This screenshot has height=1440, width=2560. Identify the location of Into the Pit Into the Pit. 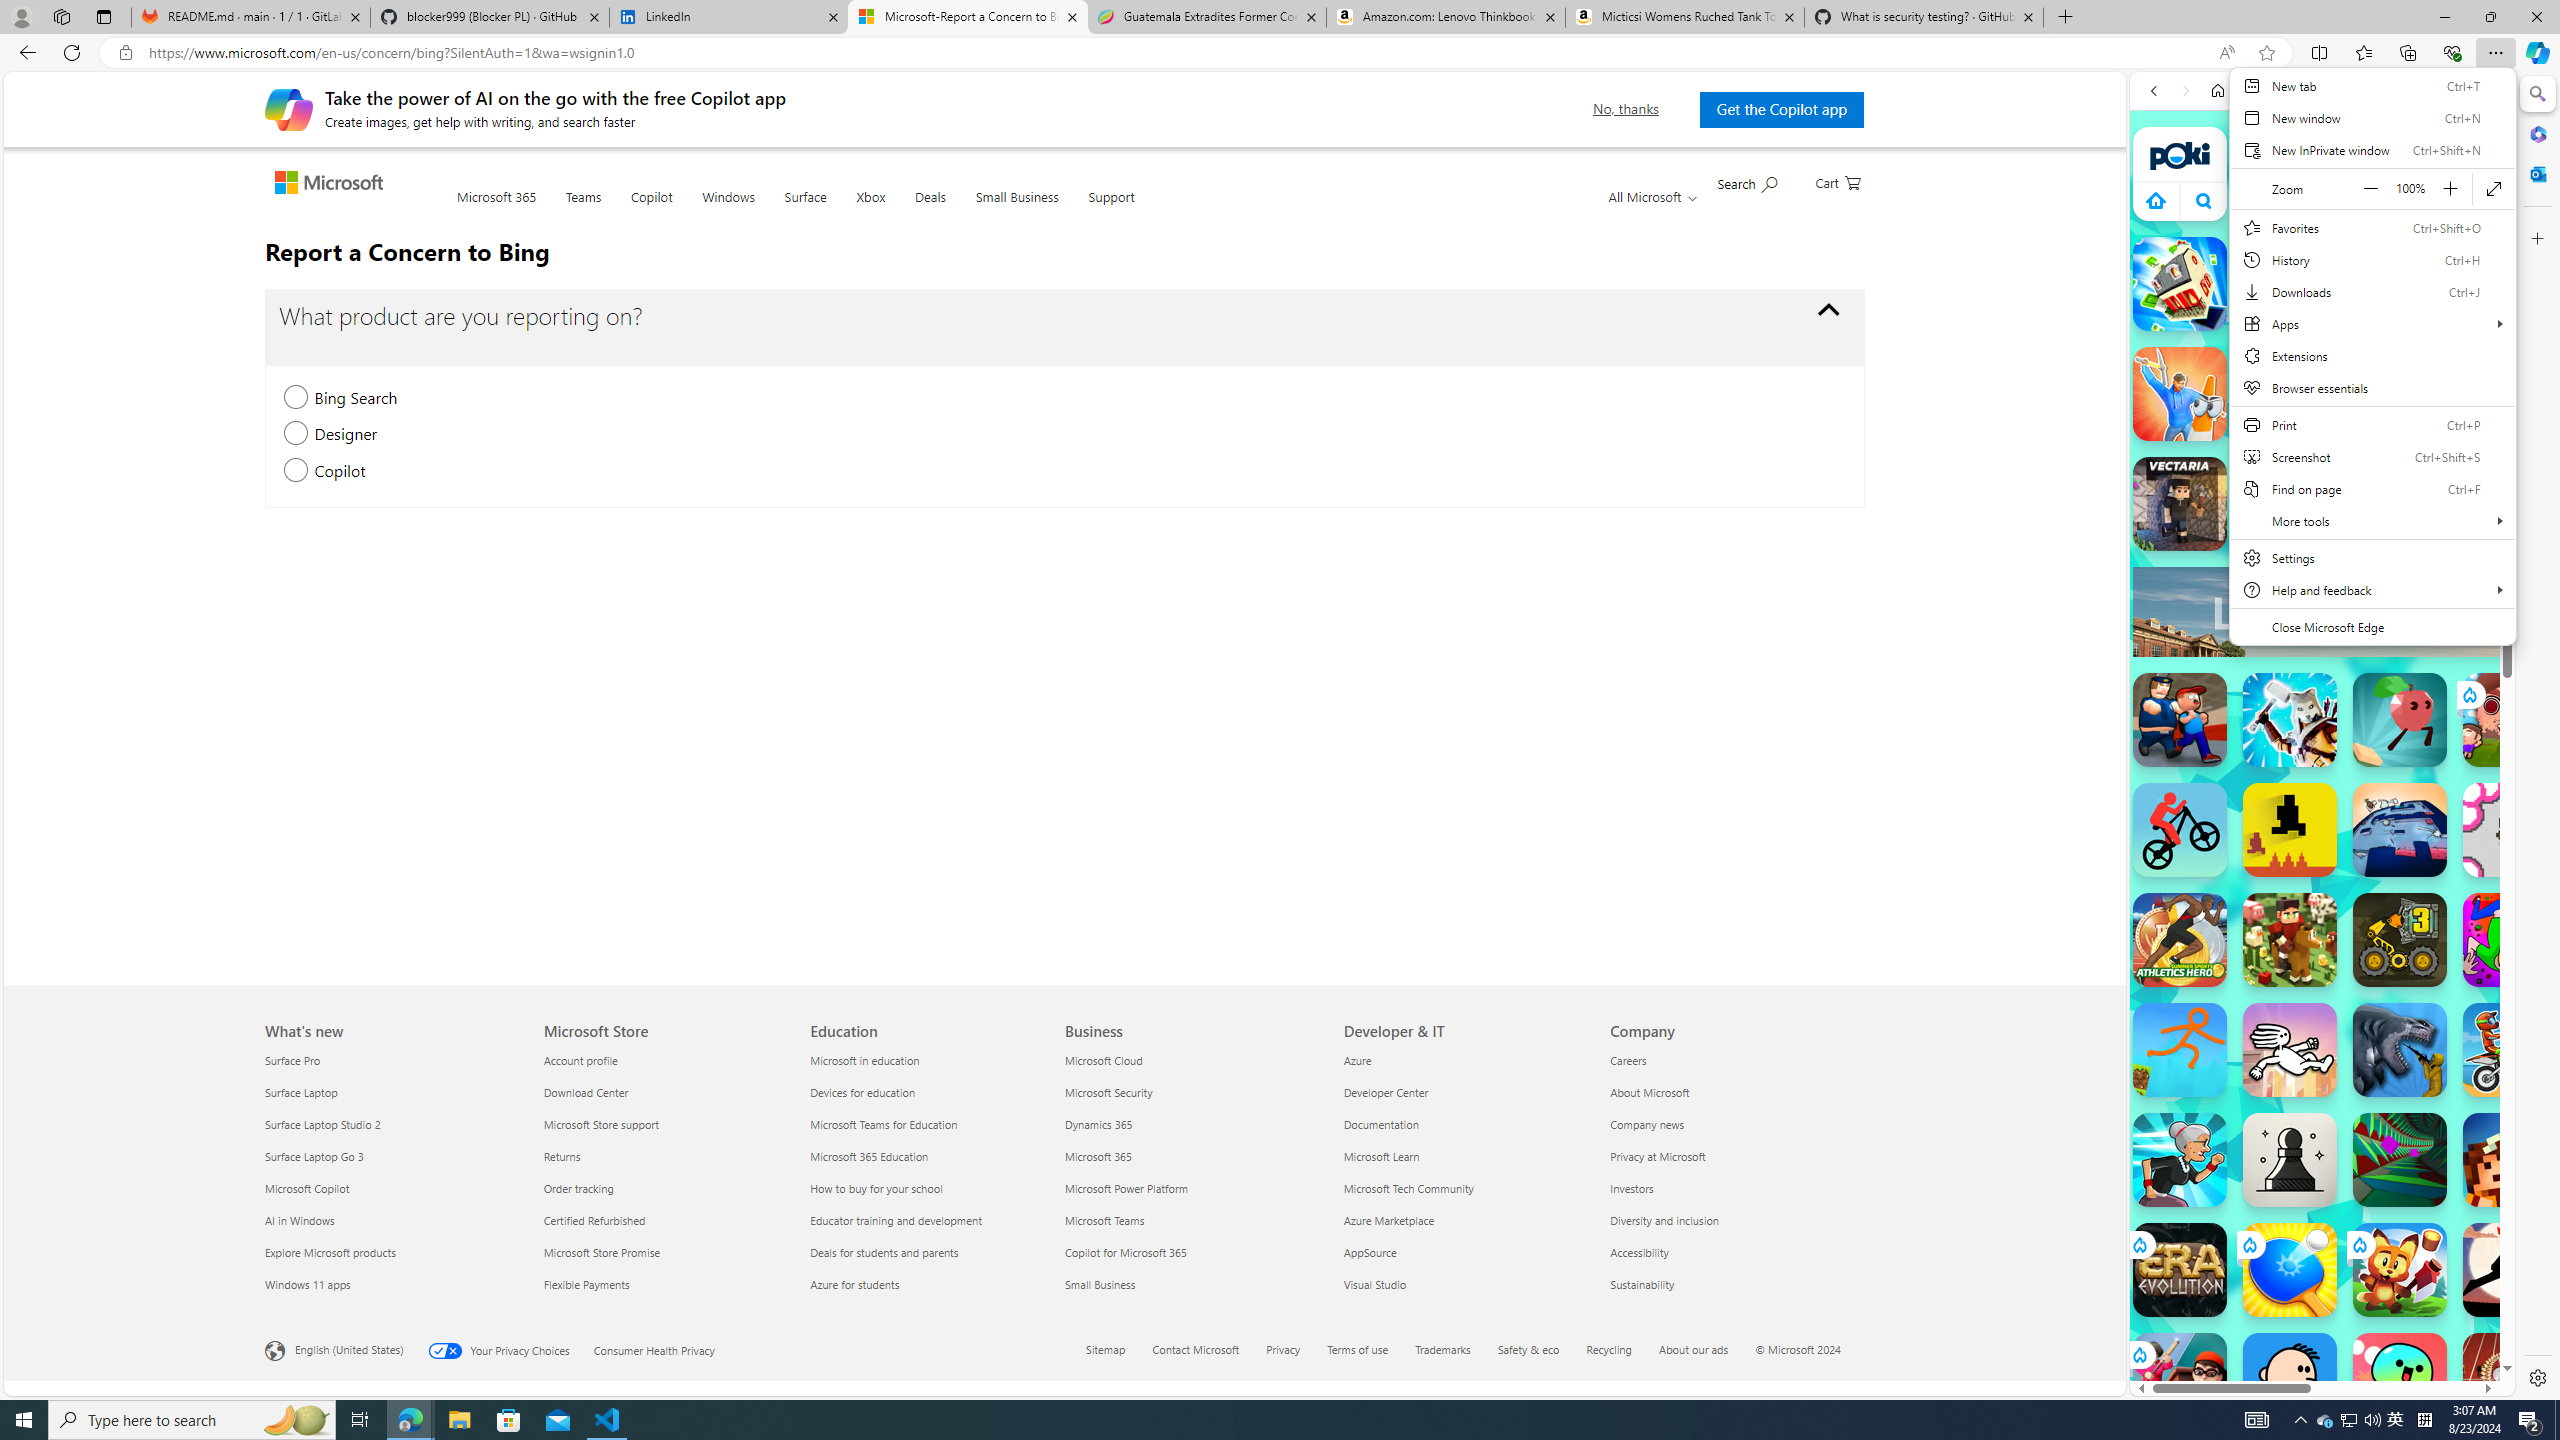
(2510, 830).